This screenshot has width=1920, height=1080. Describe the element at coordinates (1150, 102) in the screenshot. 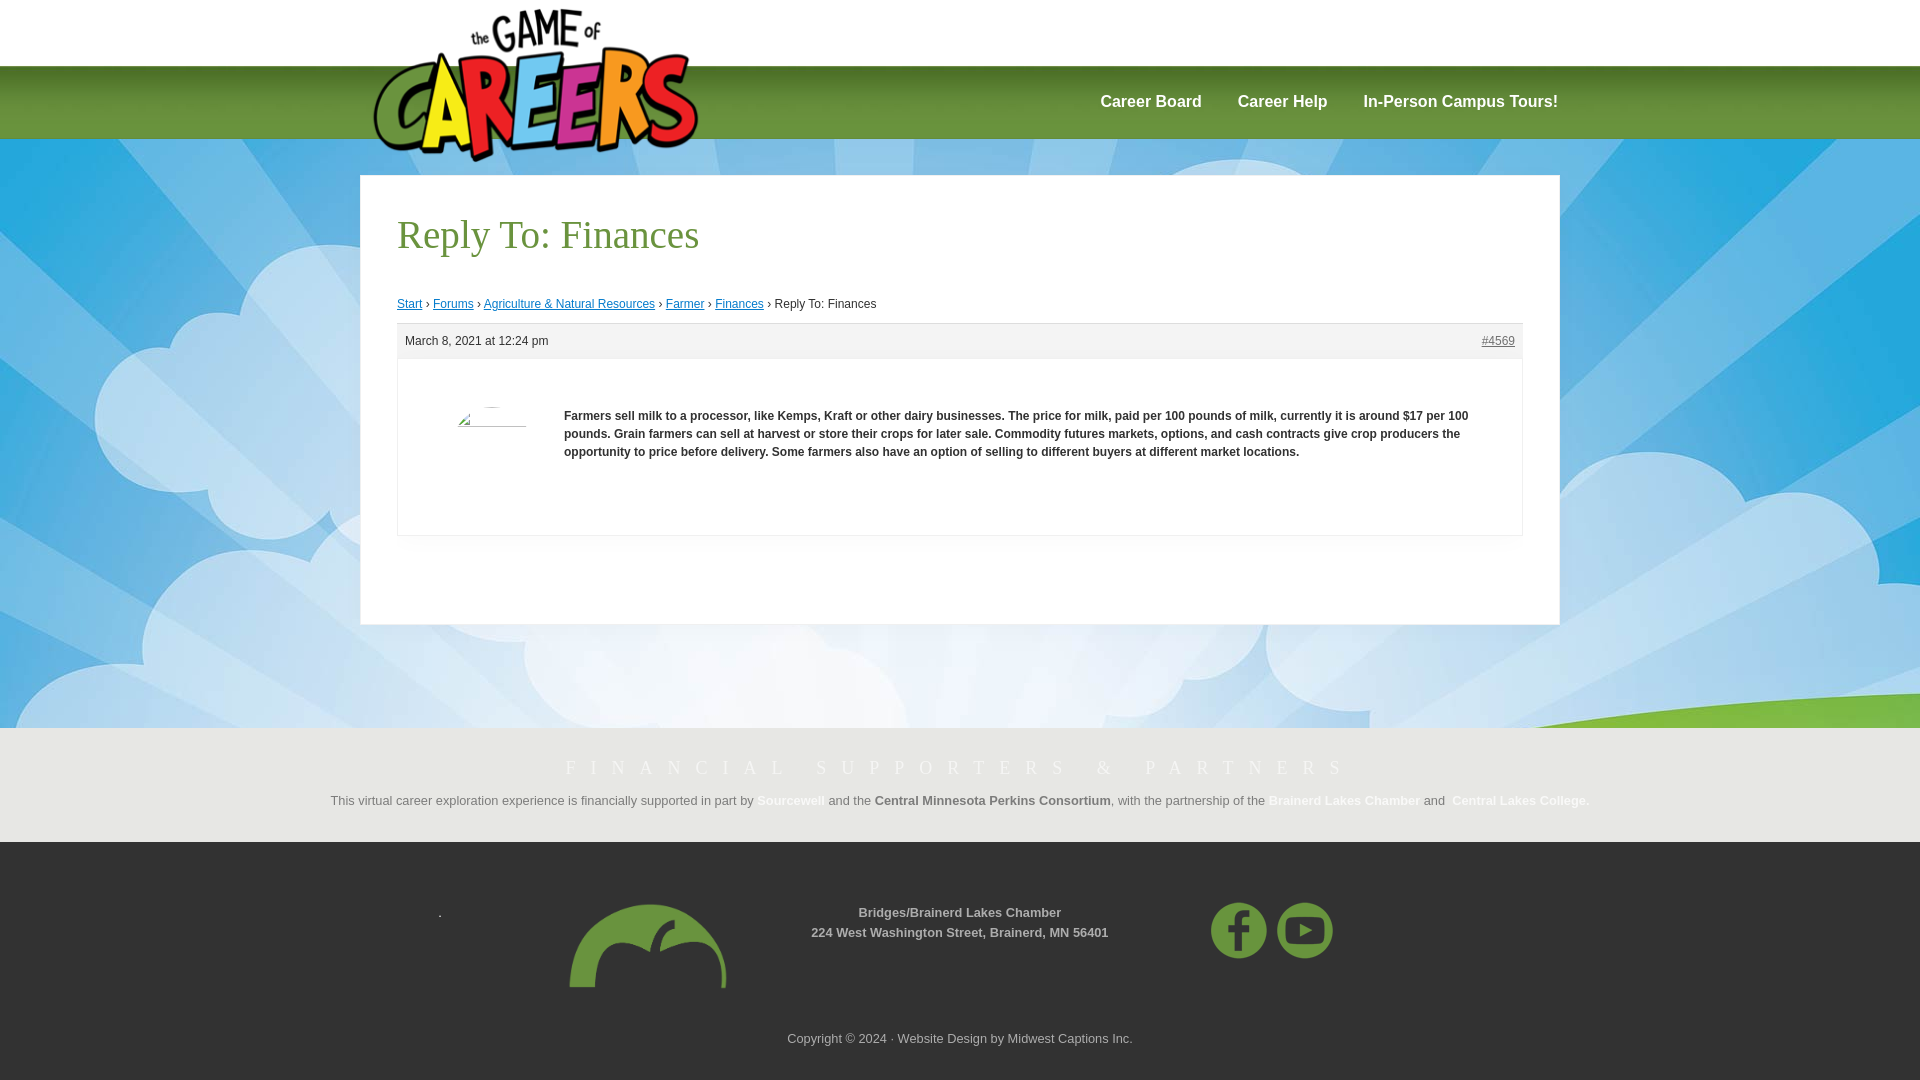

I see `Career Board` at that location.